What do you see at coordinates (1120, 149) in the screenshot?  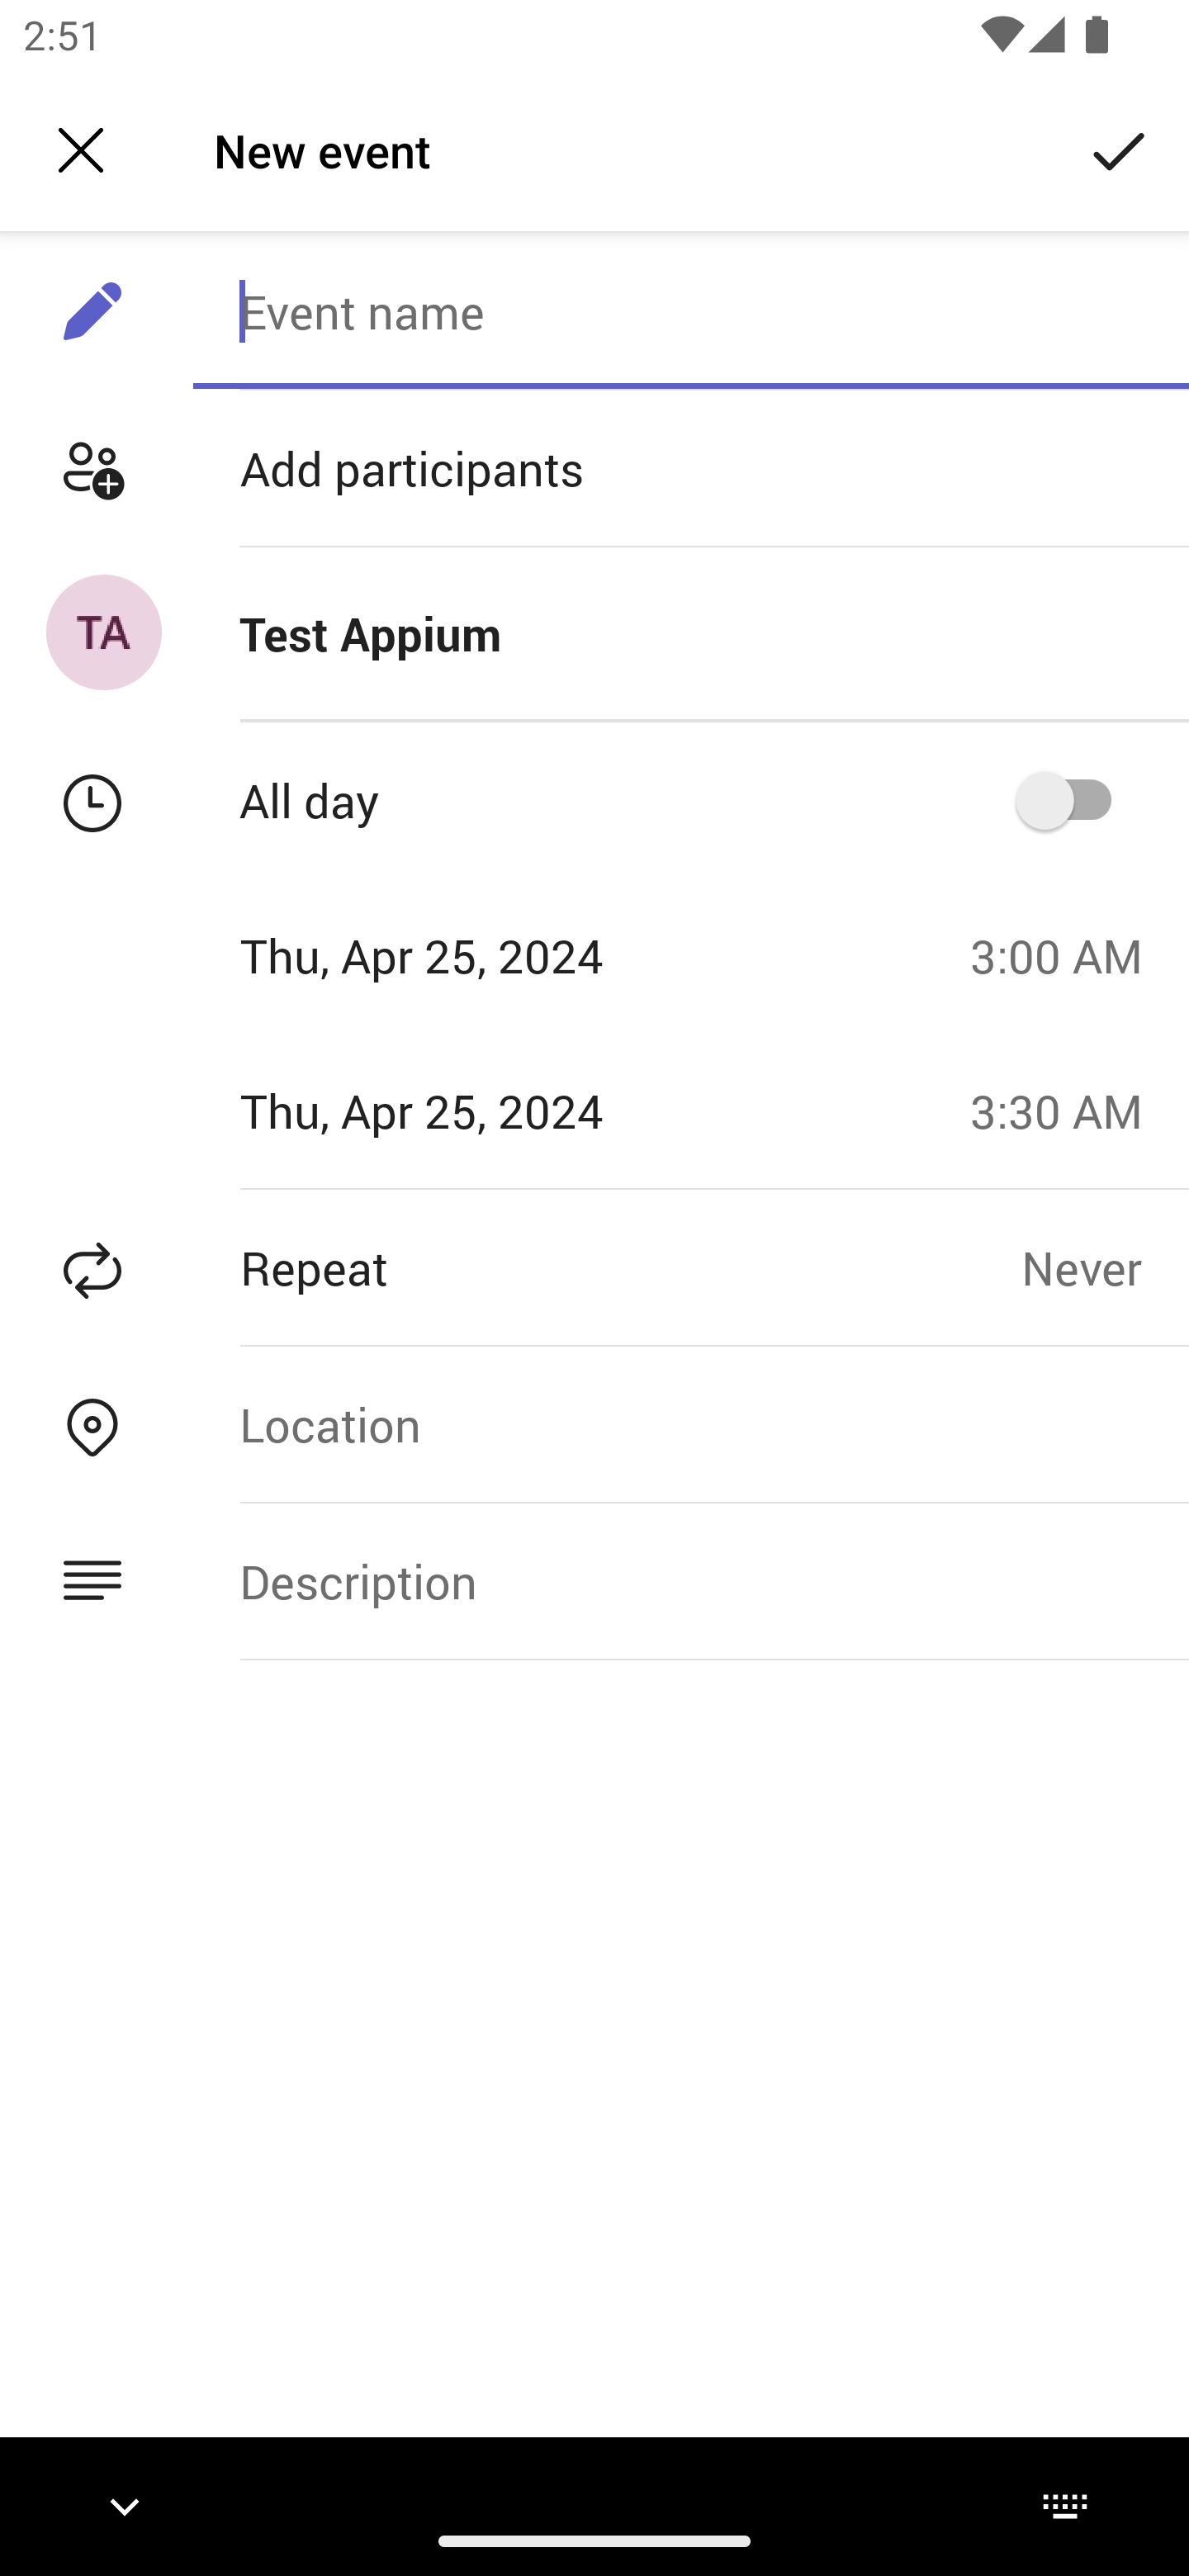 I see `Send invite` at bounding box center [1120, 149].